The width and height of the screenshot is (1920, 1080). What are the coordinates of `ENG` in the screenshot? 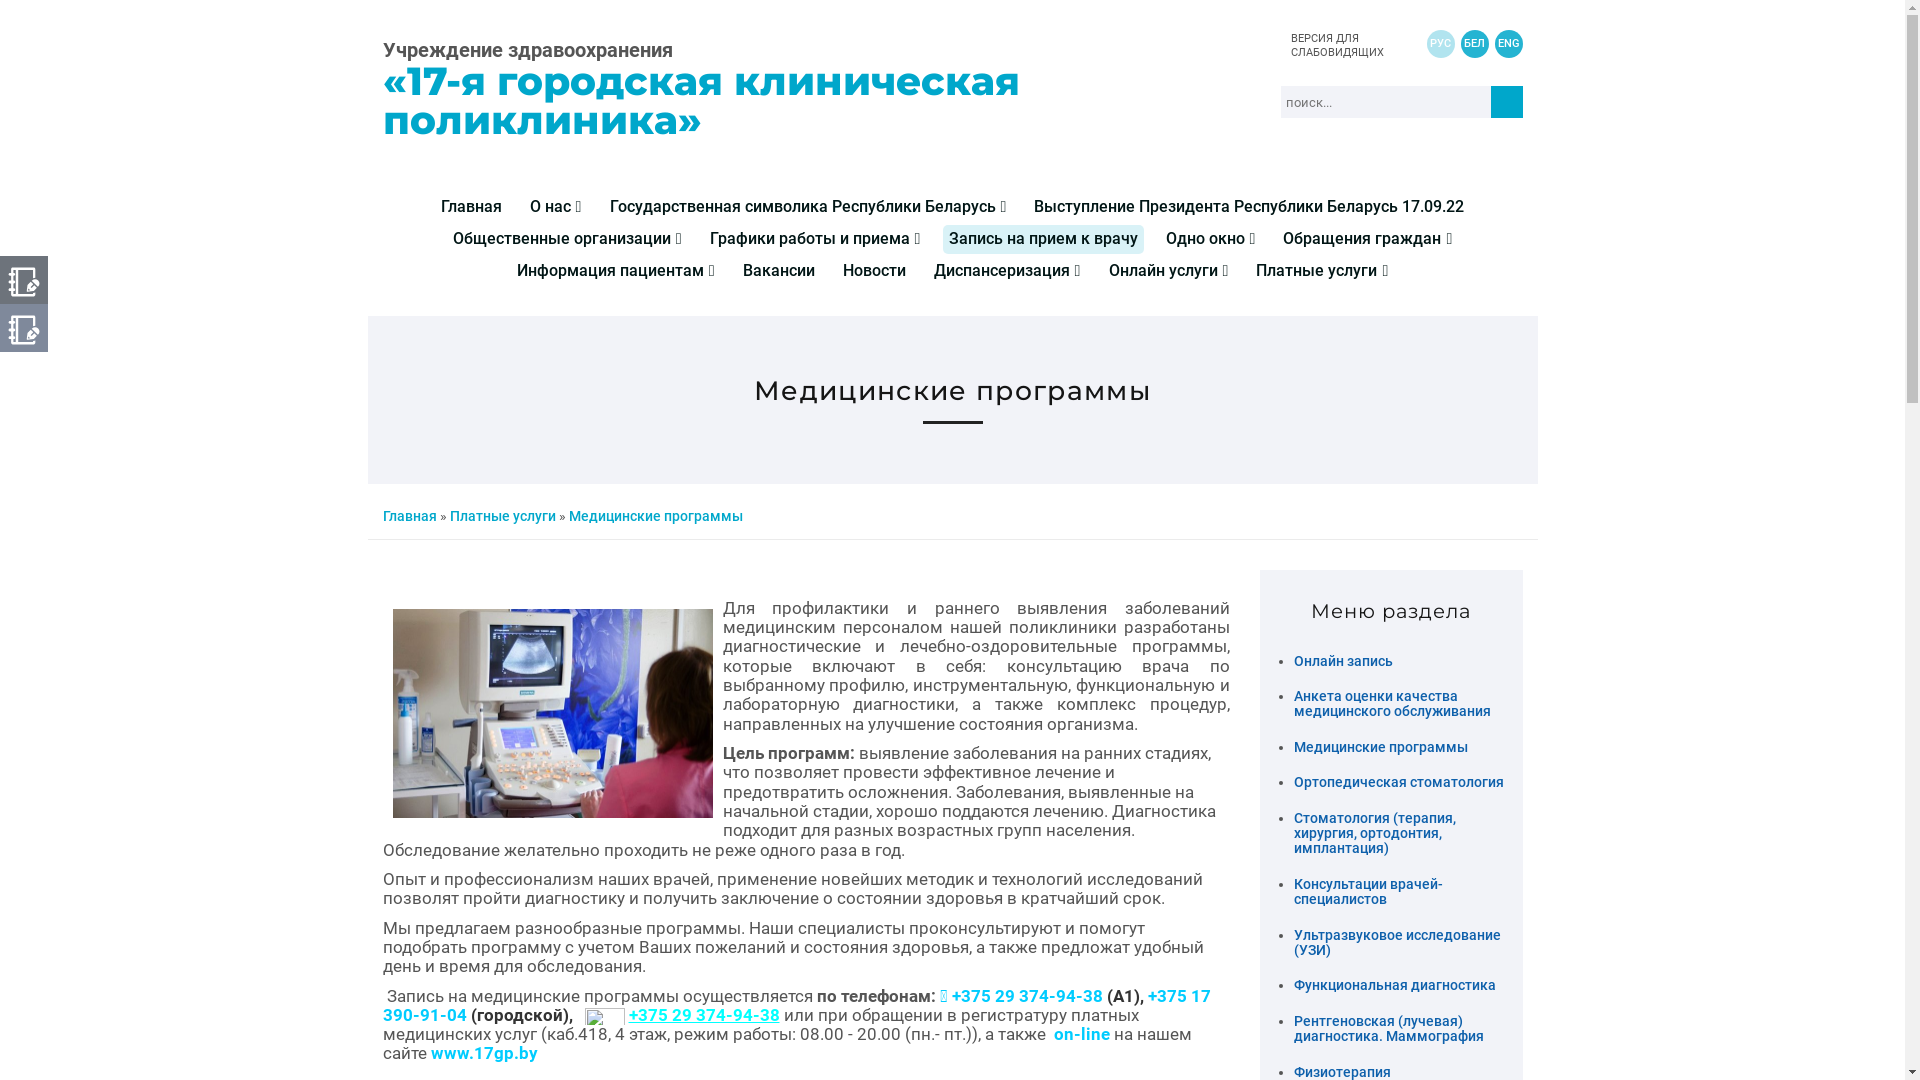 It's located at (1508, 53).